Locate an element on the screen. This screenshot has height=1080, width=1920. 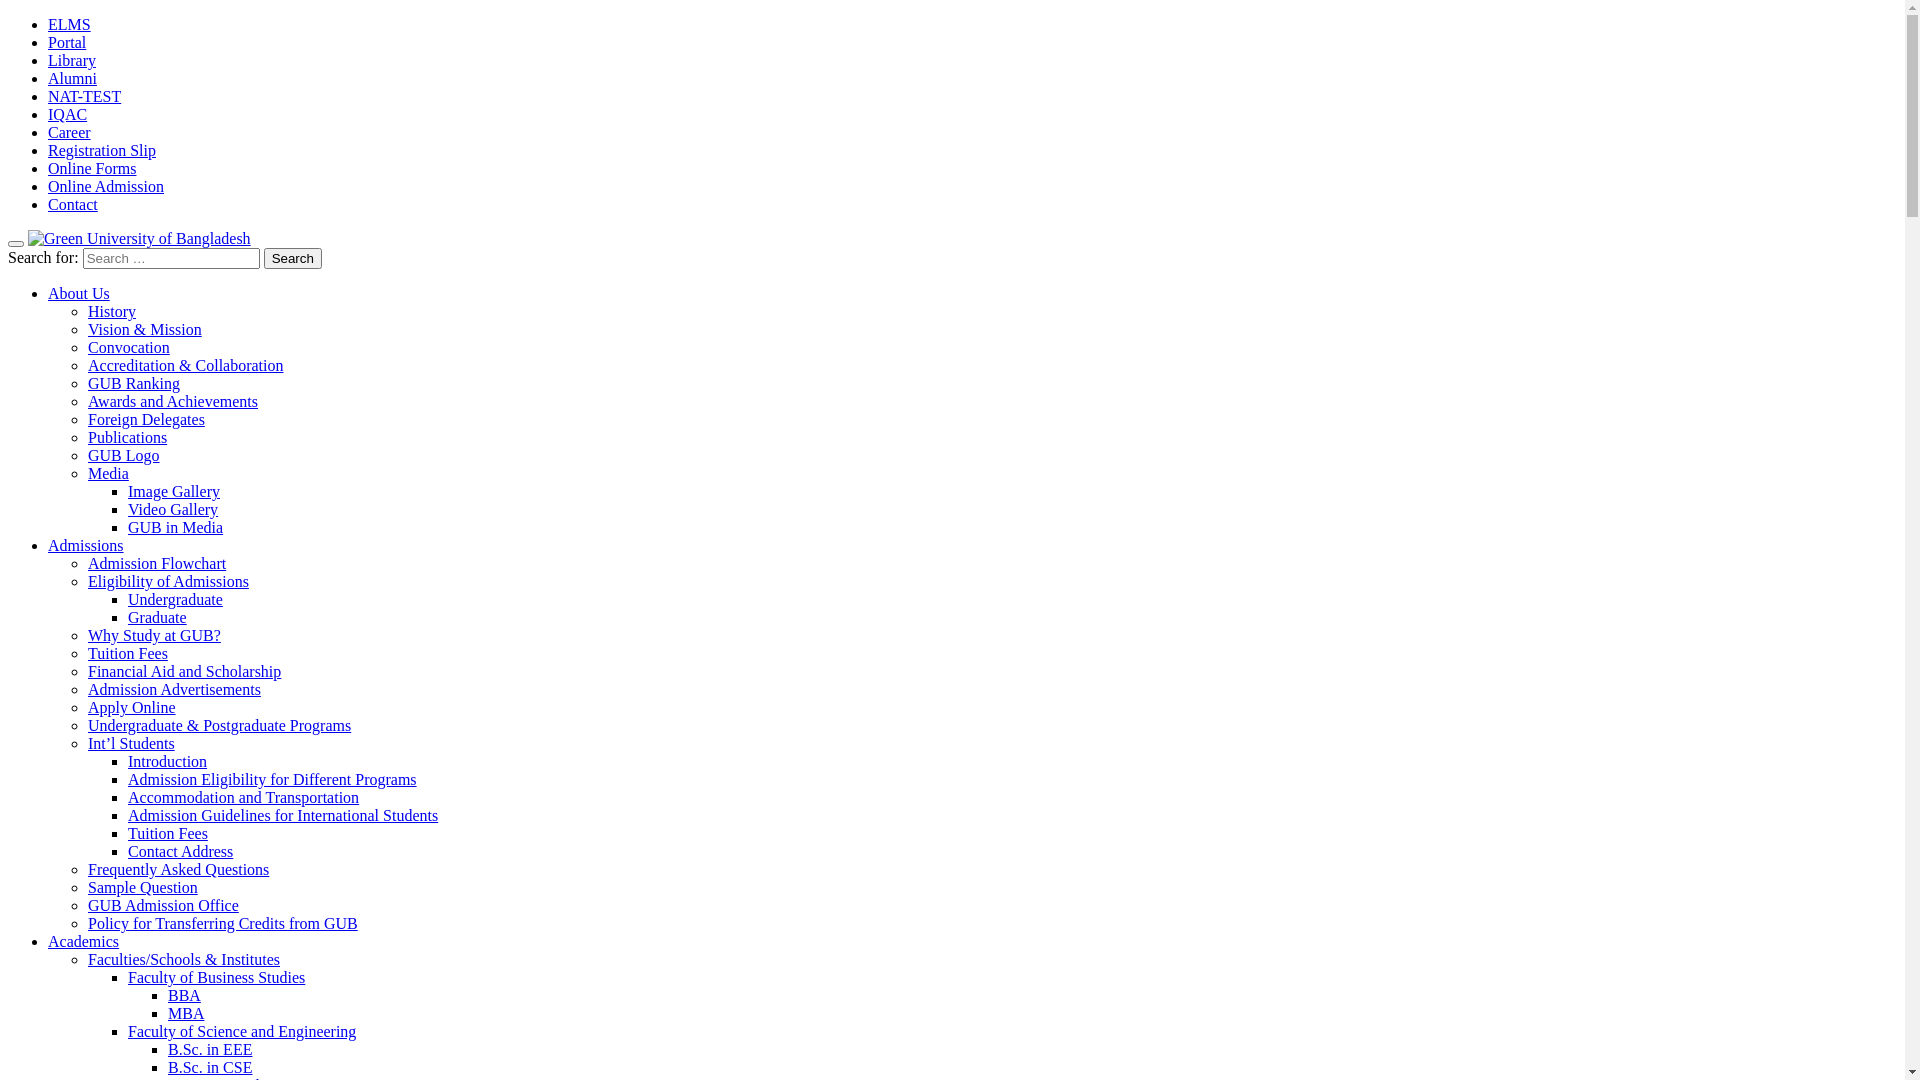
Accreditation & Collaboration is located at coordinates (186, 365).